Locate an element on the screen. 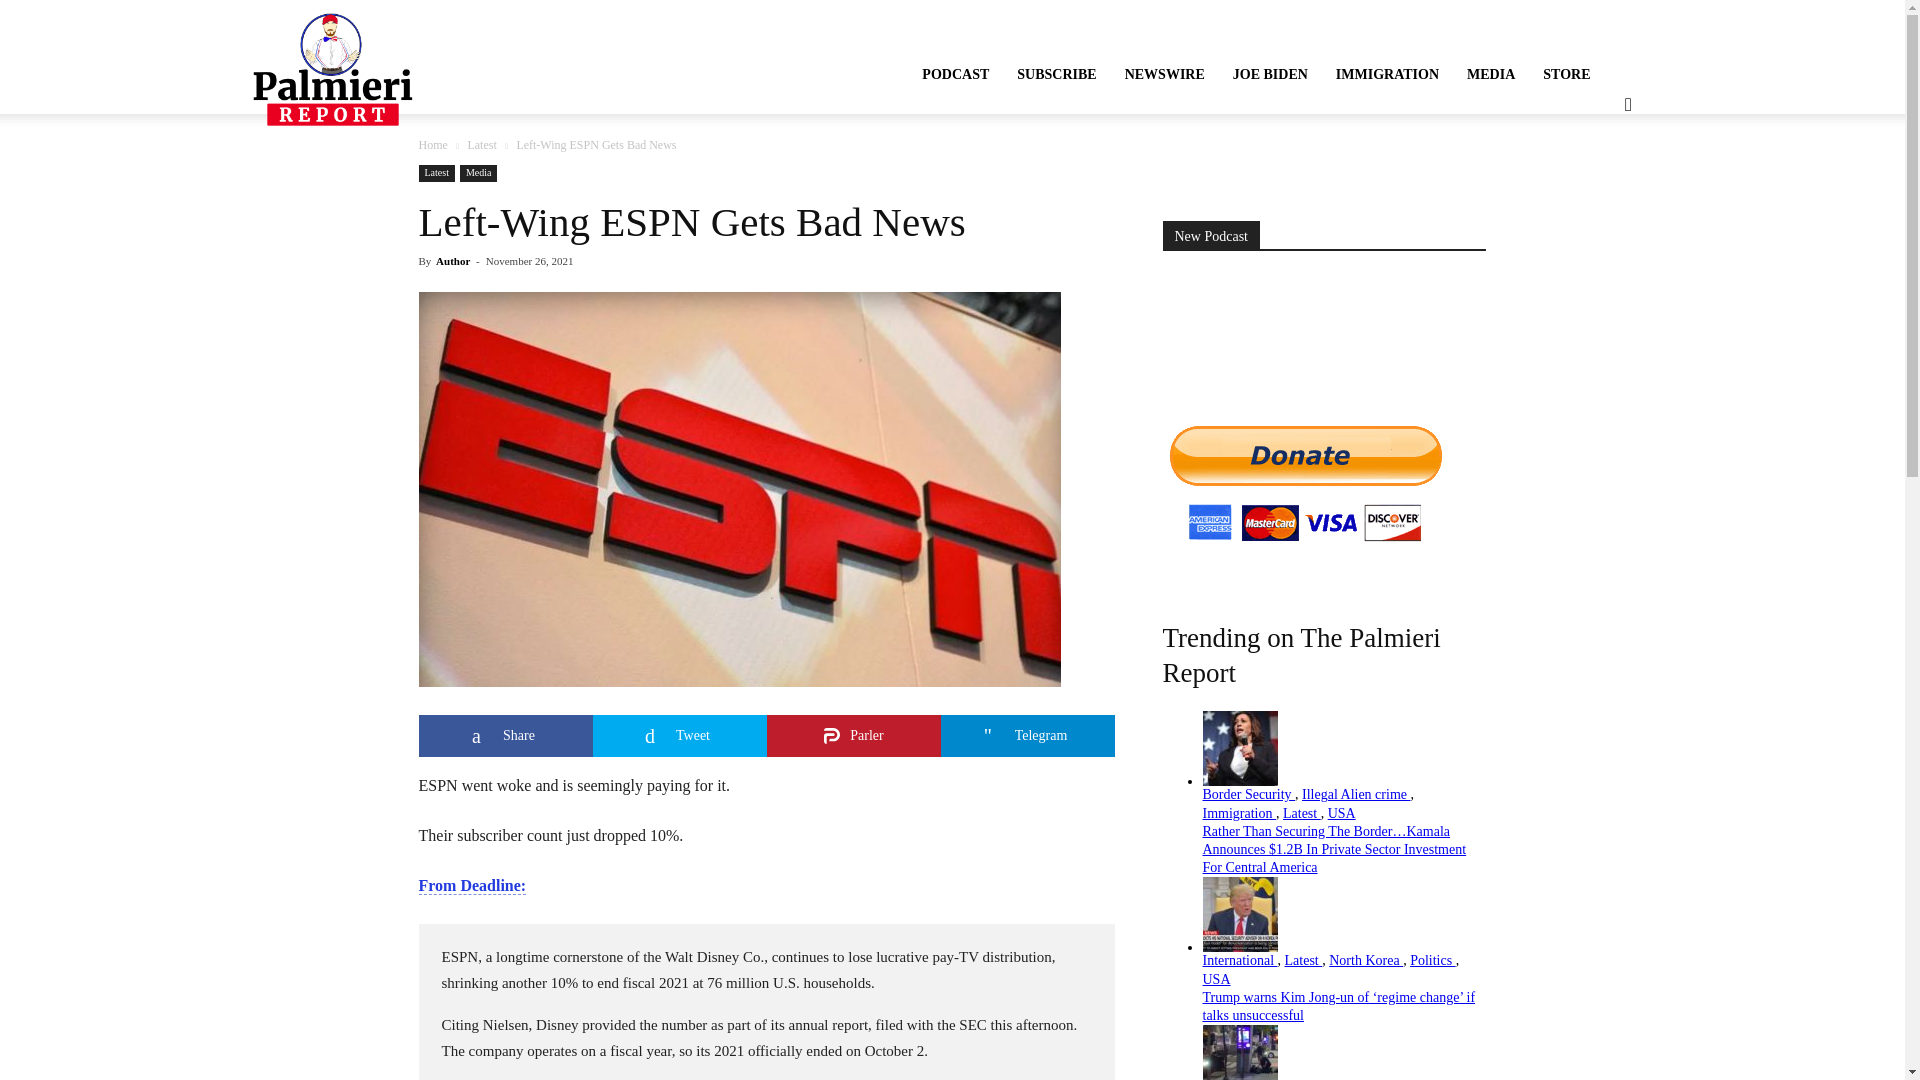 The image size is (1920, 1080). Latest is located at coordinates (480, 145).